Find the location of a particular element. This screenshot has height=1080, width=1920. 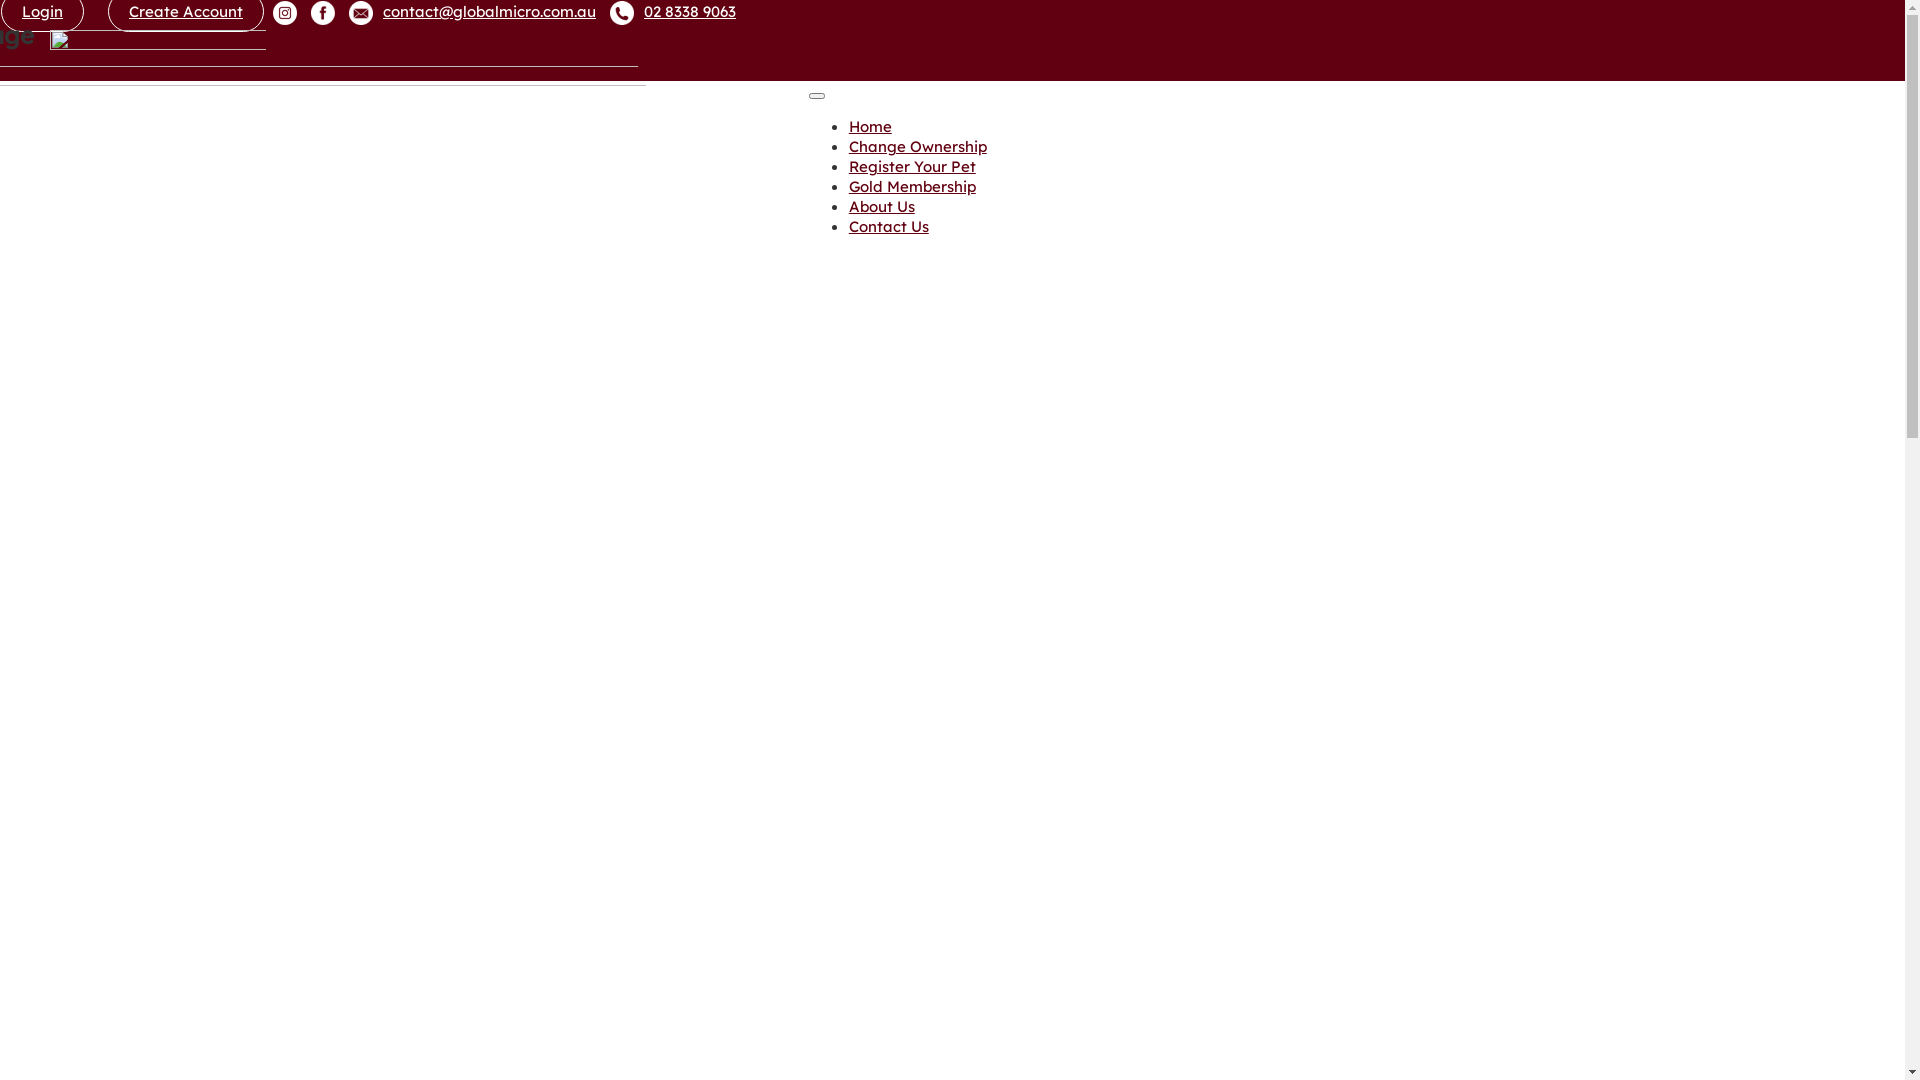

Change Ownership is located at coordinates (918, 146).